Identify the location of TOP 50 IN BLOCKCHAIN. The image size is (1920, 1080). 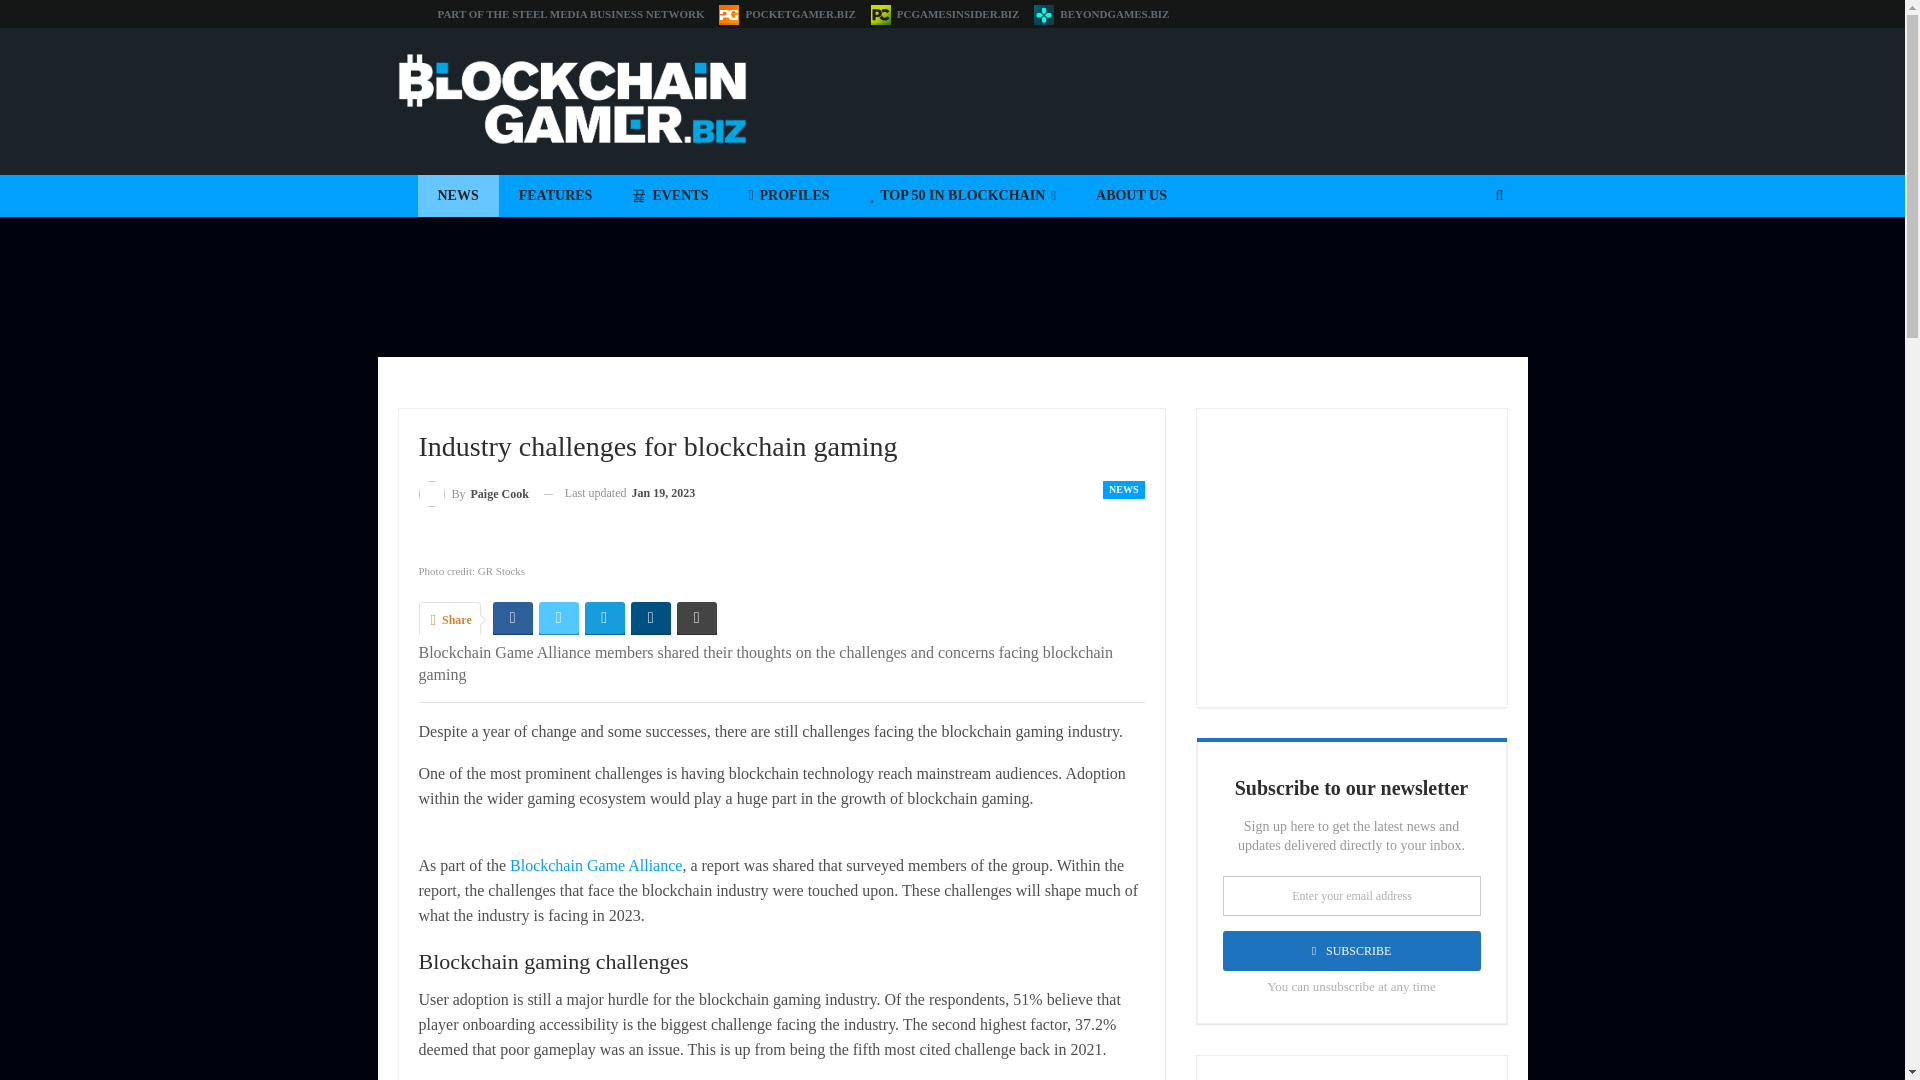
(962, 196).